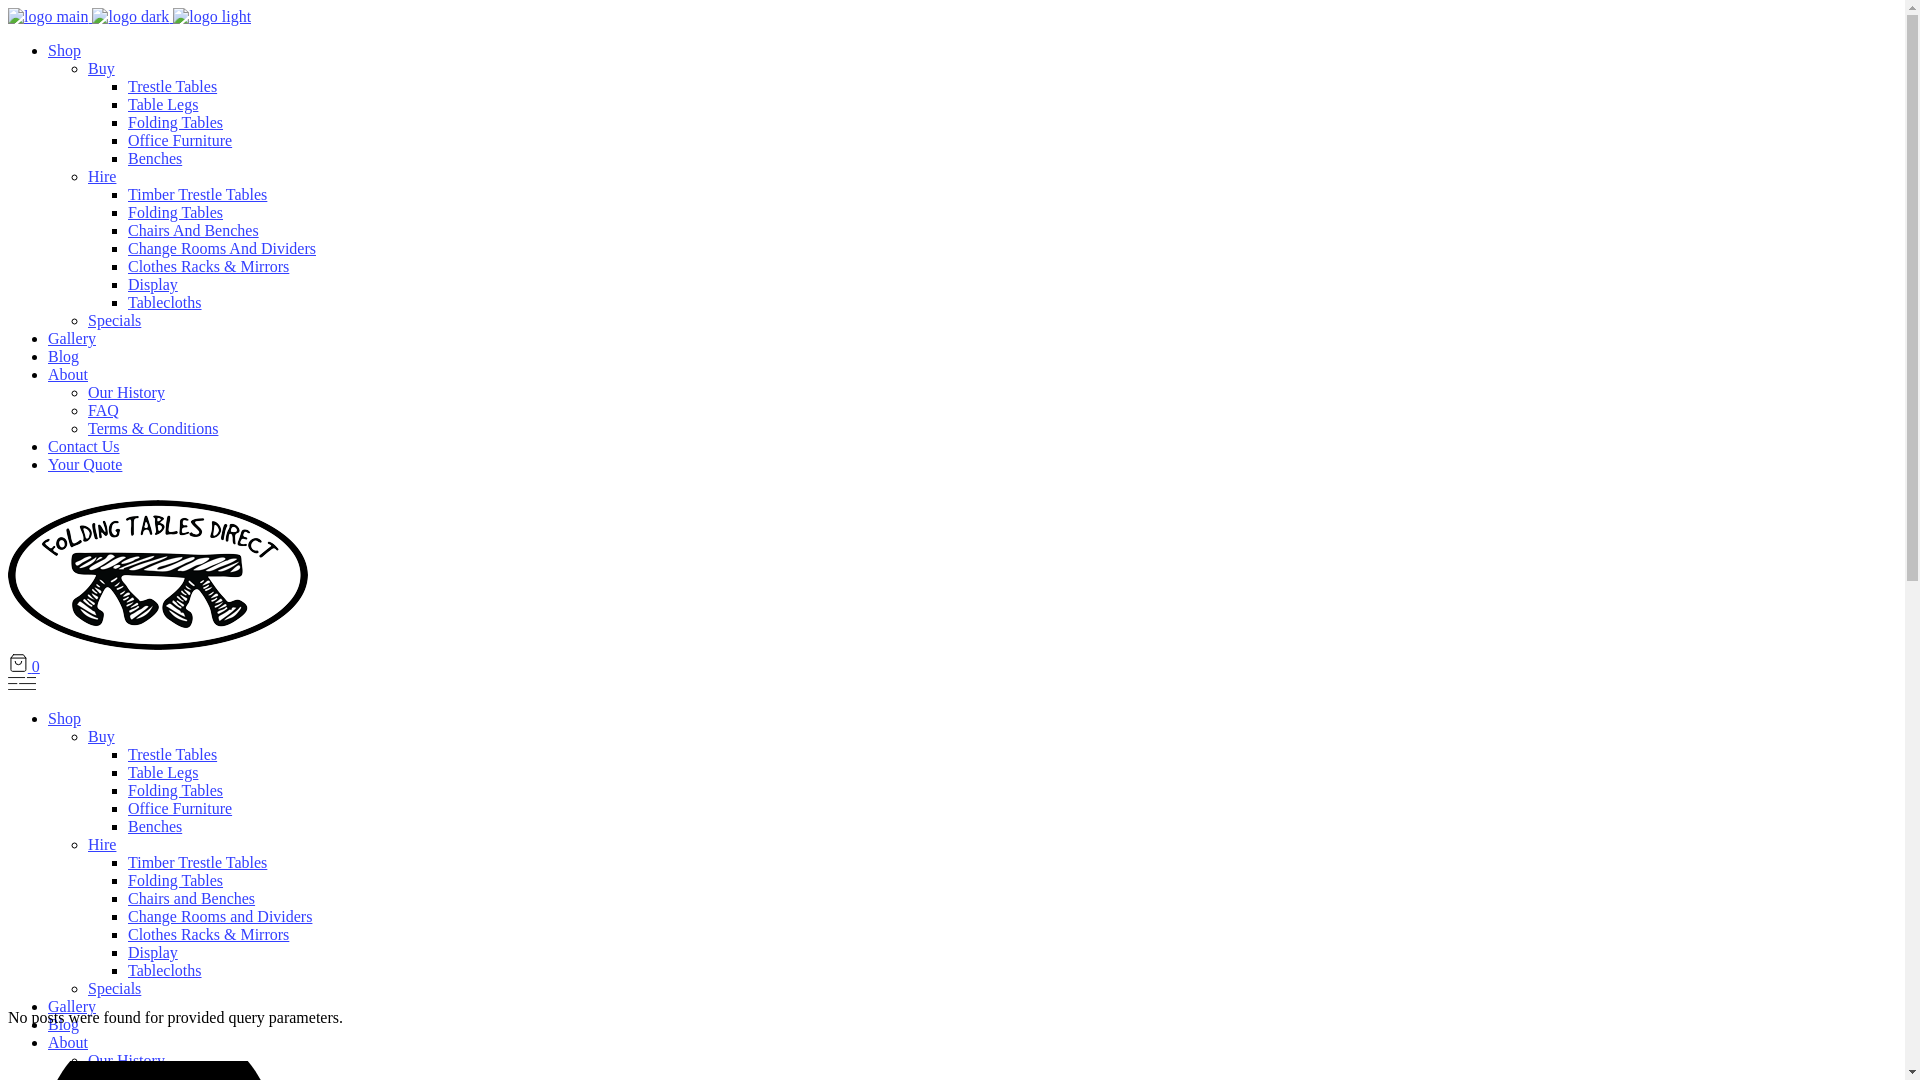 The width and height of the screenshot is (1920, 1080). I want to click on Tablecloths, so click(165, 970).